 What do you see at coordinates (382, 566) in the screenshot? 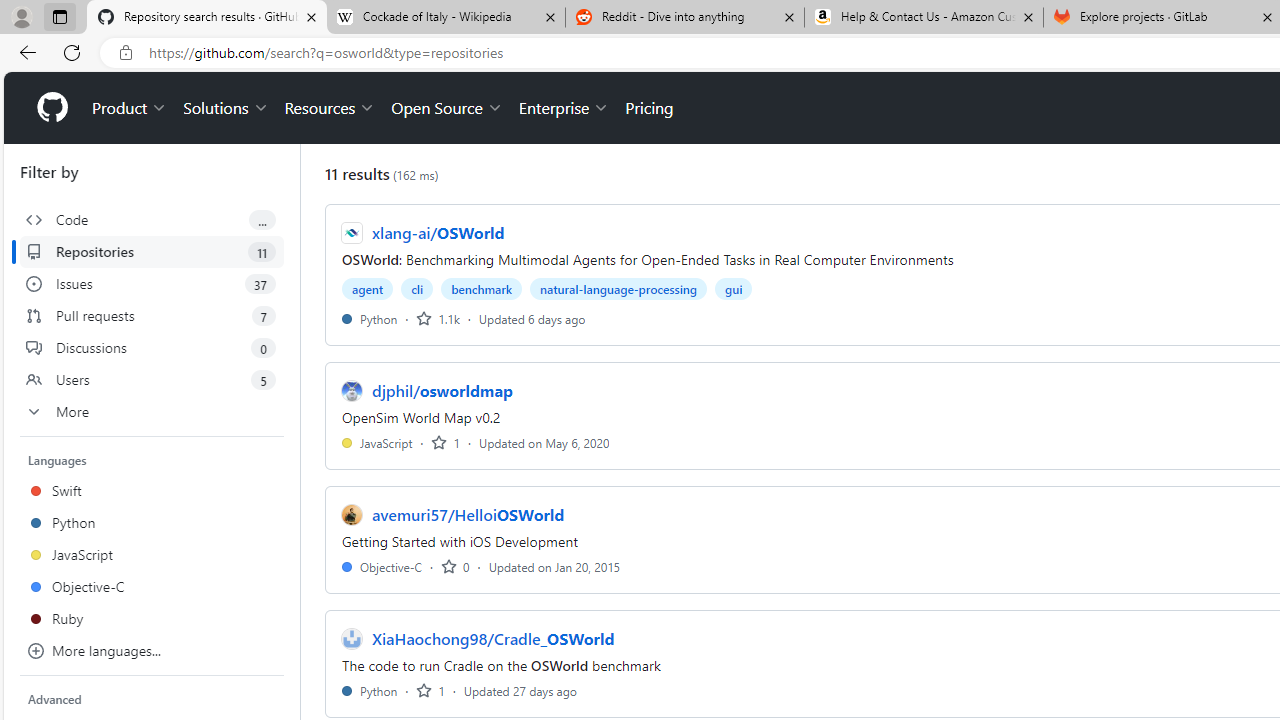
I see `Objective-C` at bounding box center [382, 566].